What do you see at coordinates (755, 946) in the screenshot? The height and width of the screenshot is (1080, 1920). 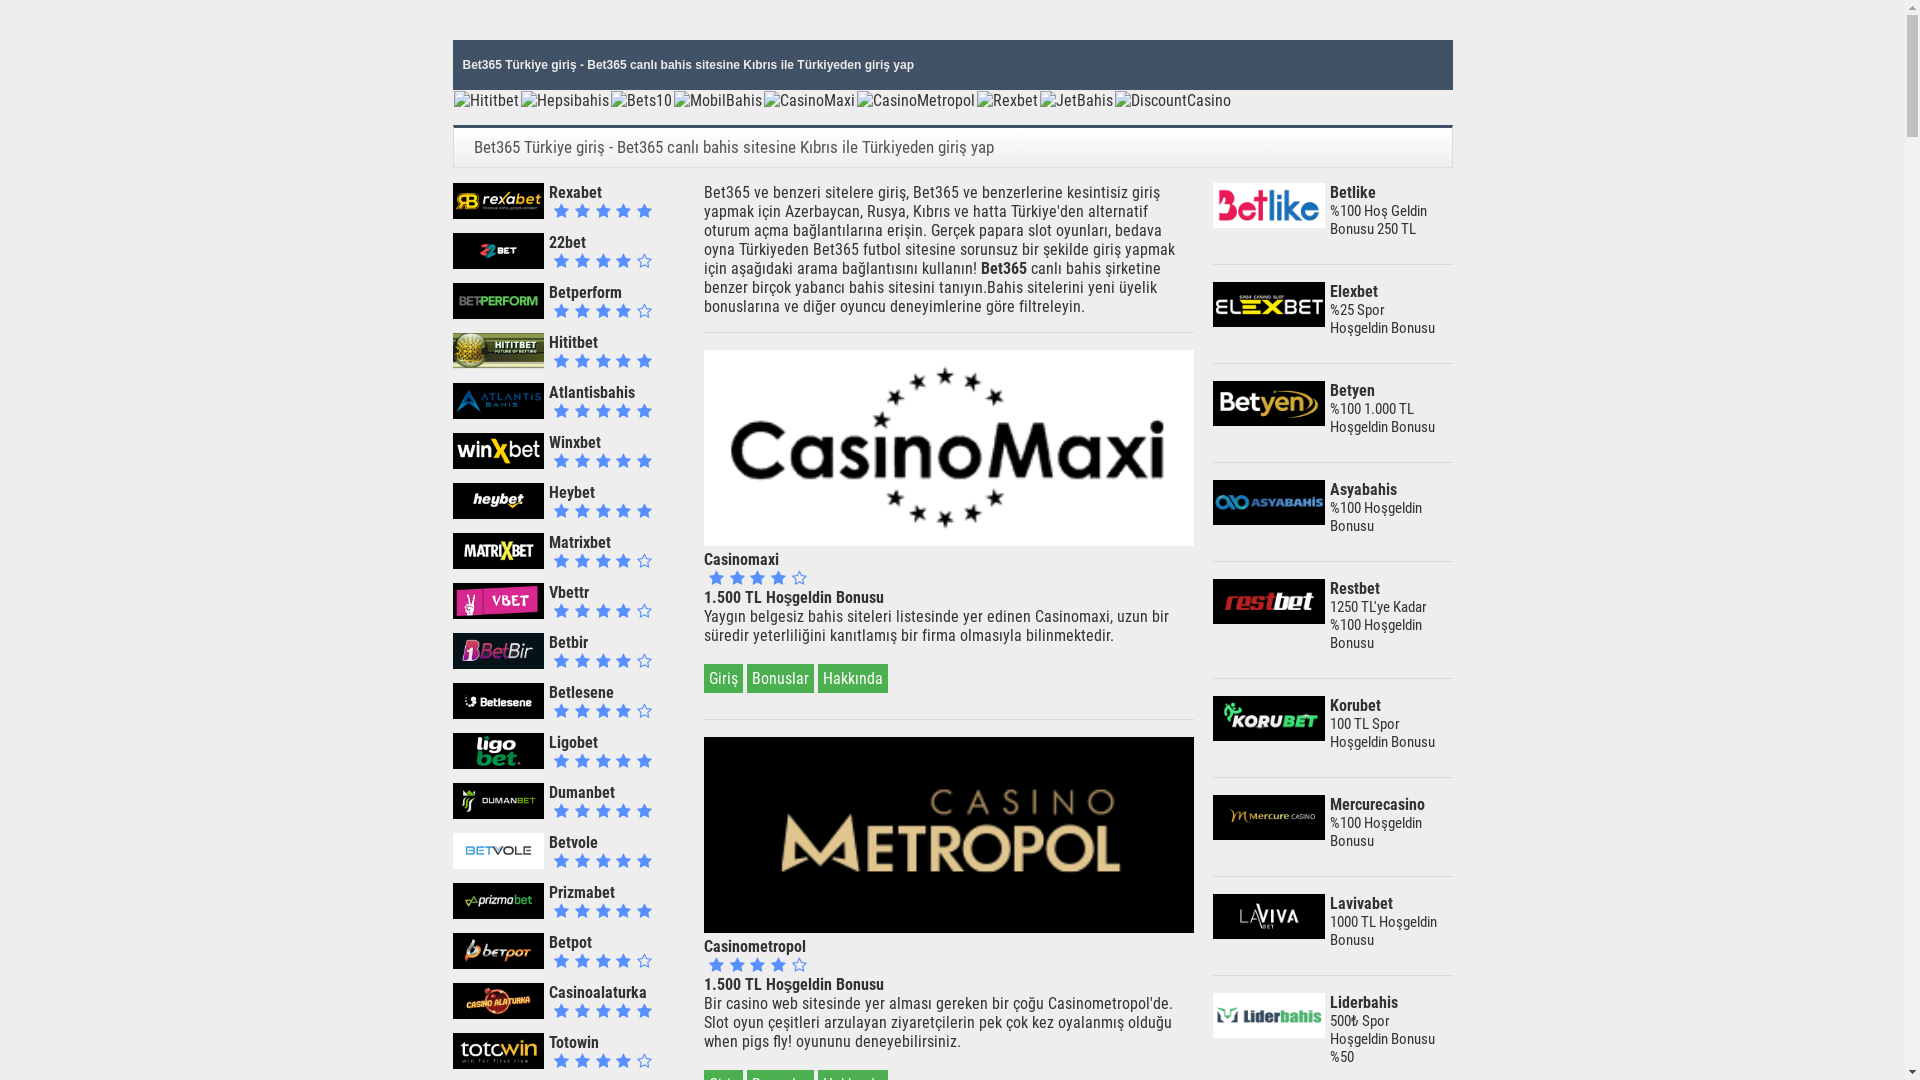 I see `Casinometropol` at bounding box center [755, 946].